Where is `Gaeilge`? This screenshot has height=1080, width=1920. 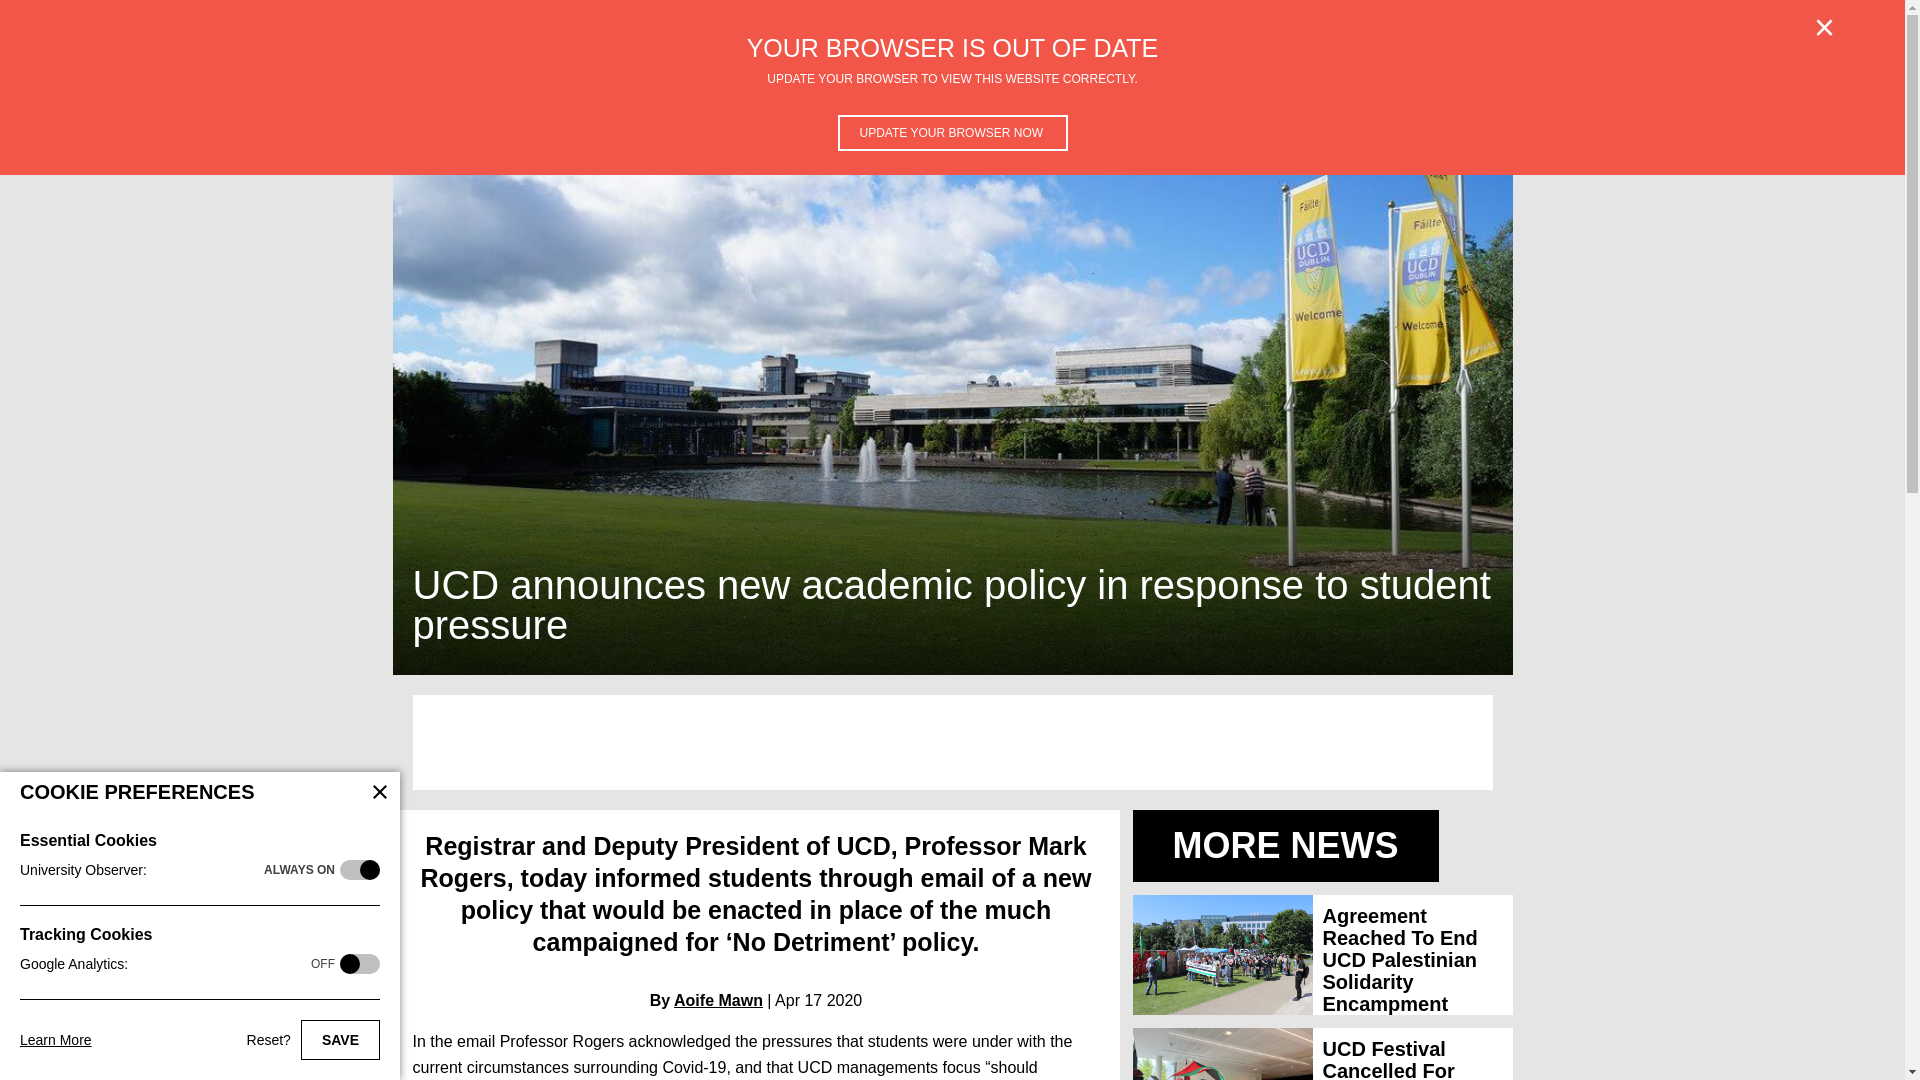 Gaeilge is located at coordinates (956, 96).